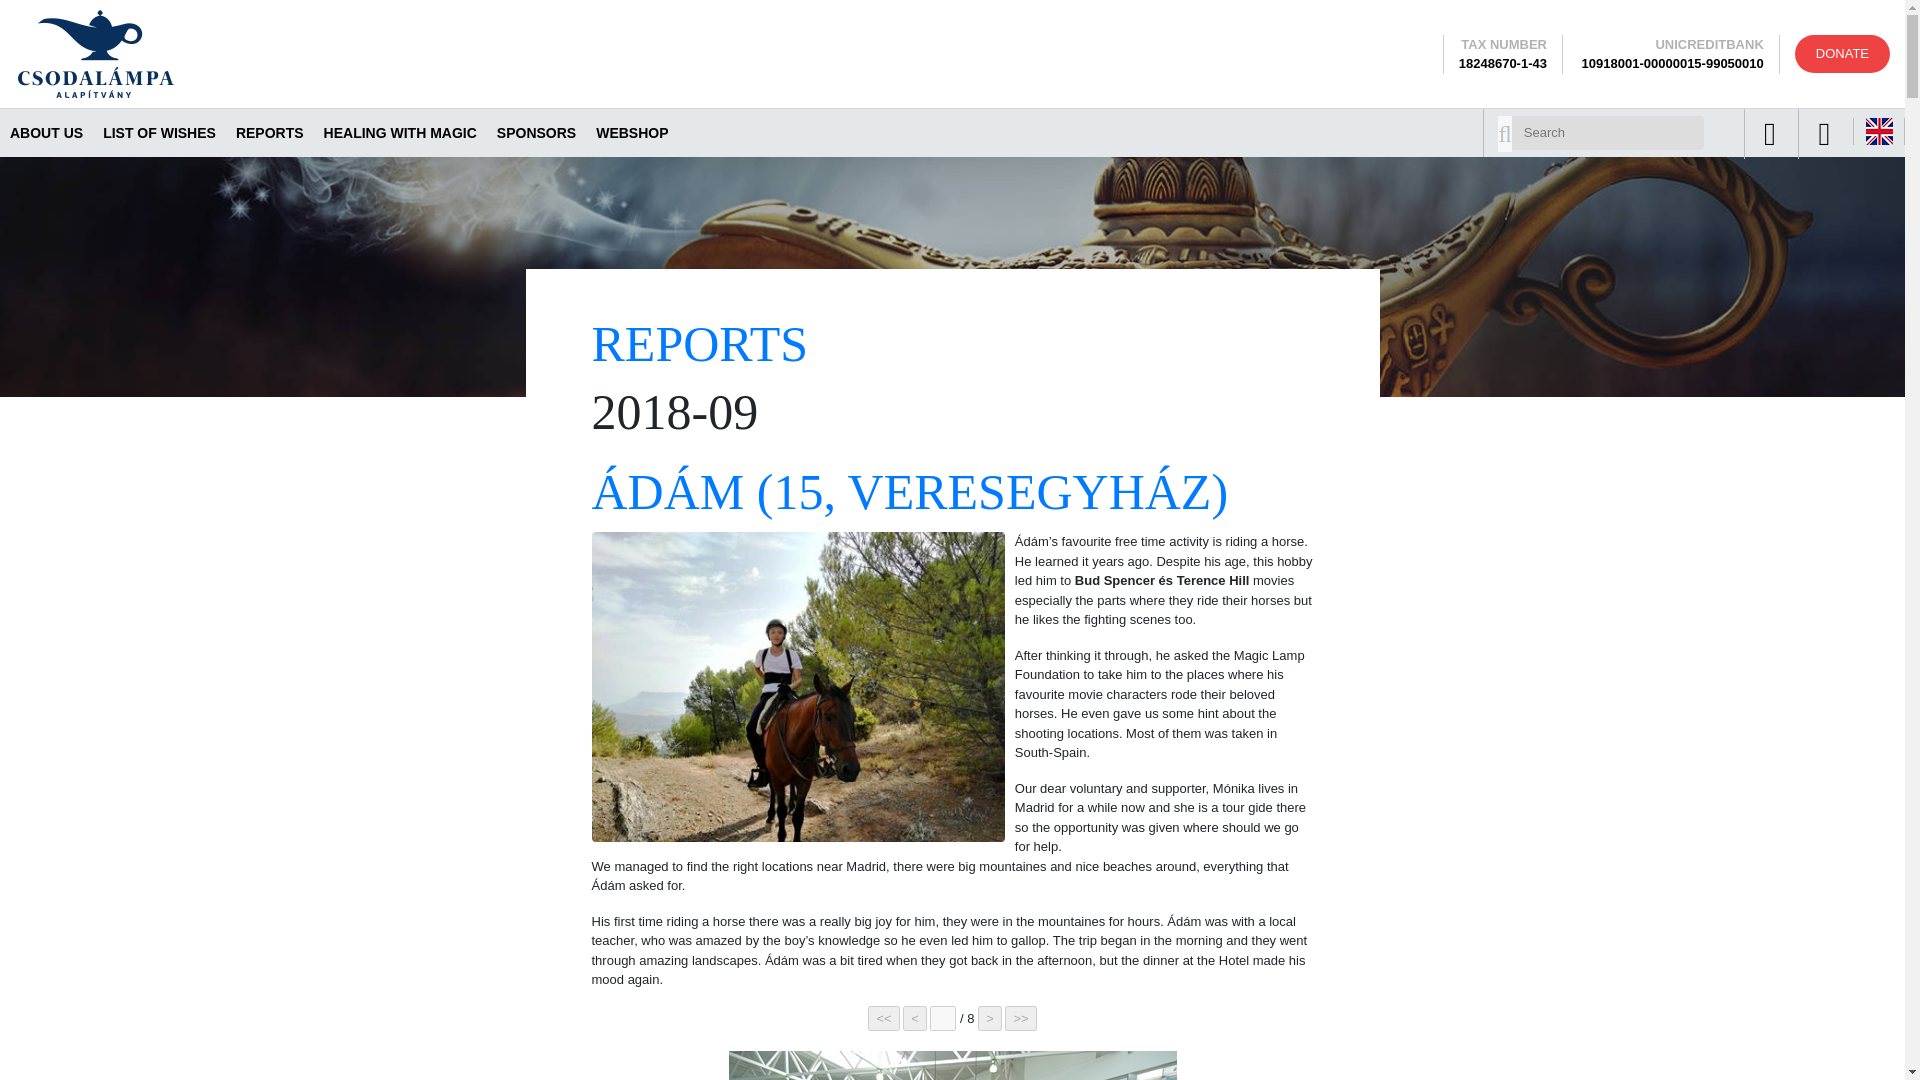 This screenshot has height=1080, width=1920. What do you see at coordinates (159, 132) in the screenshot?
I see `LIST OF WISHES` at bounding box center [159, 132].